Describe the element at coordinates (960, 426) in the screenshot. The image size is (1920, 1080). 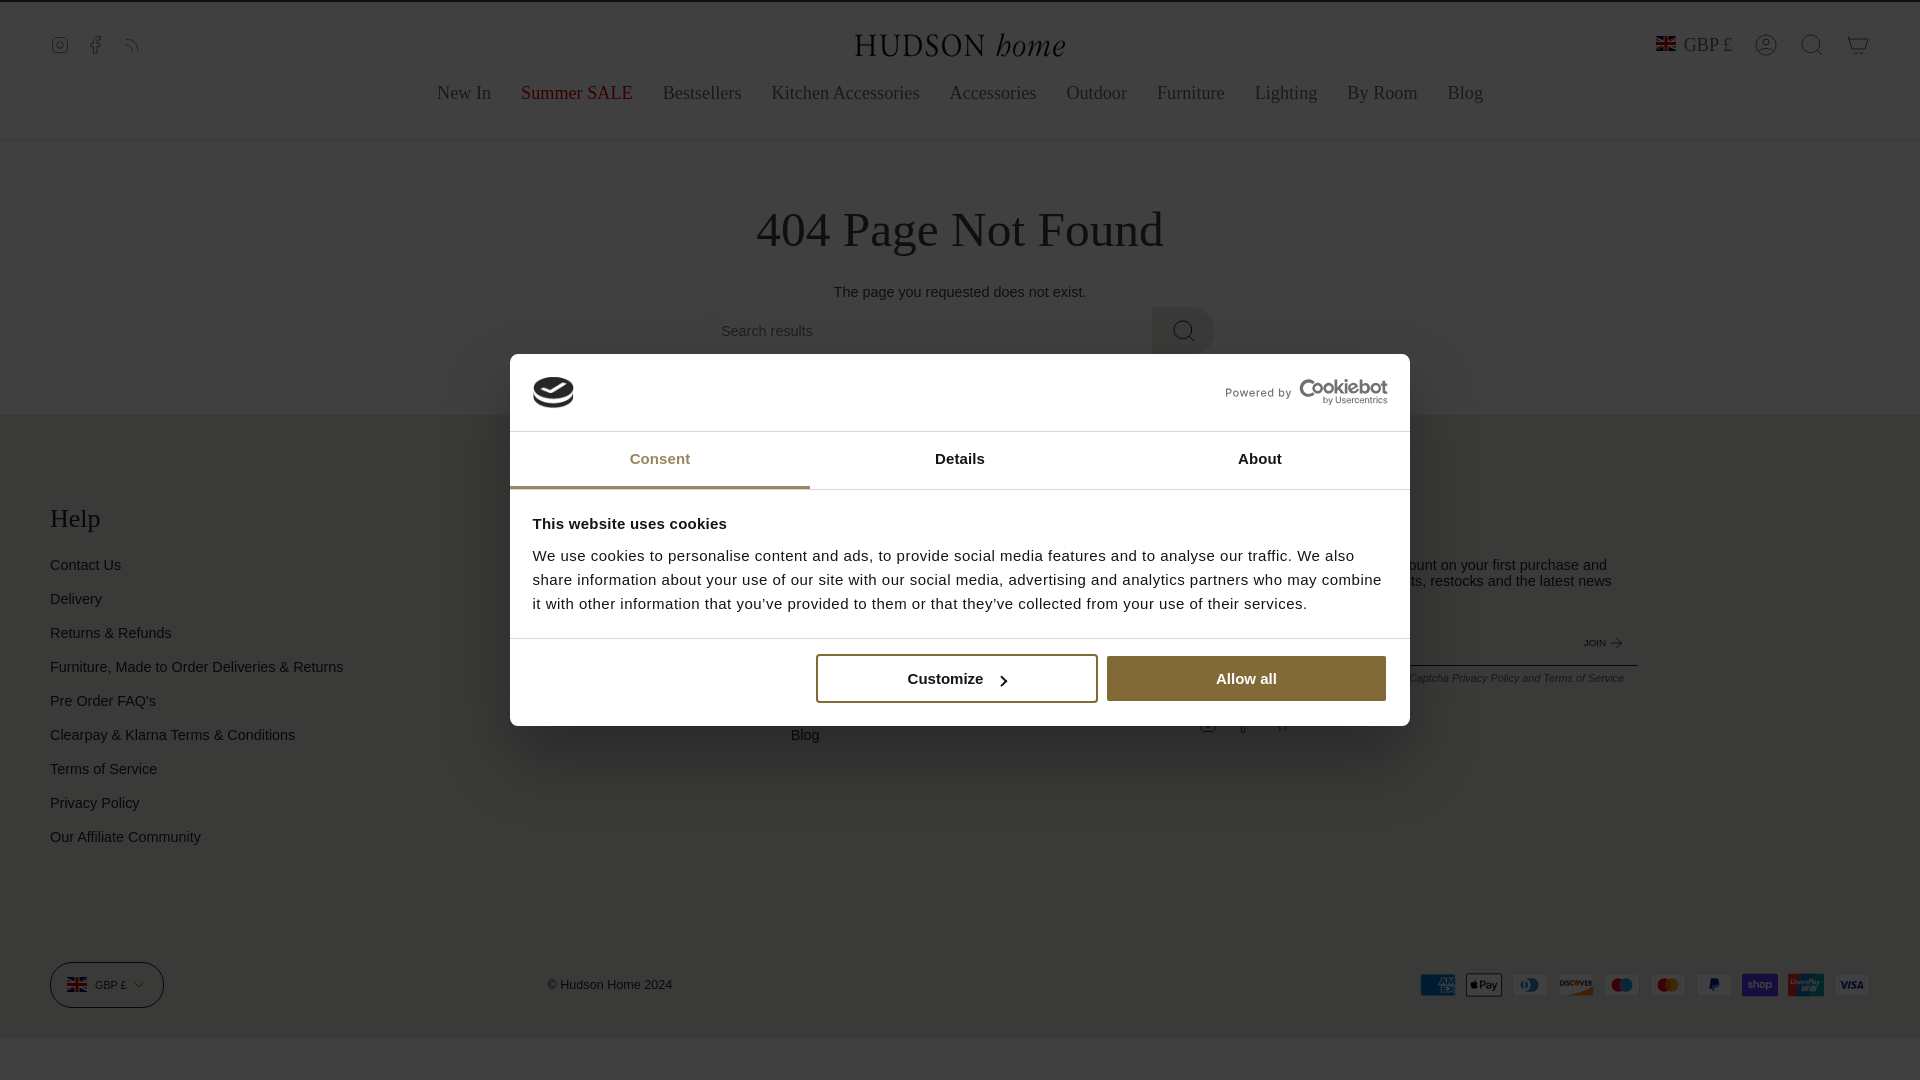
I see `Details` at that location.